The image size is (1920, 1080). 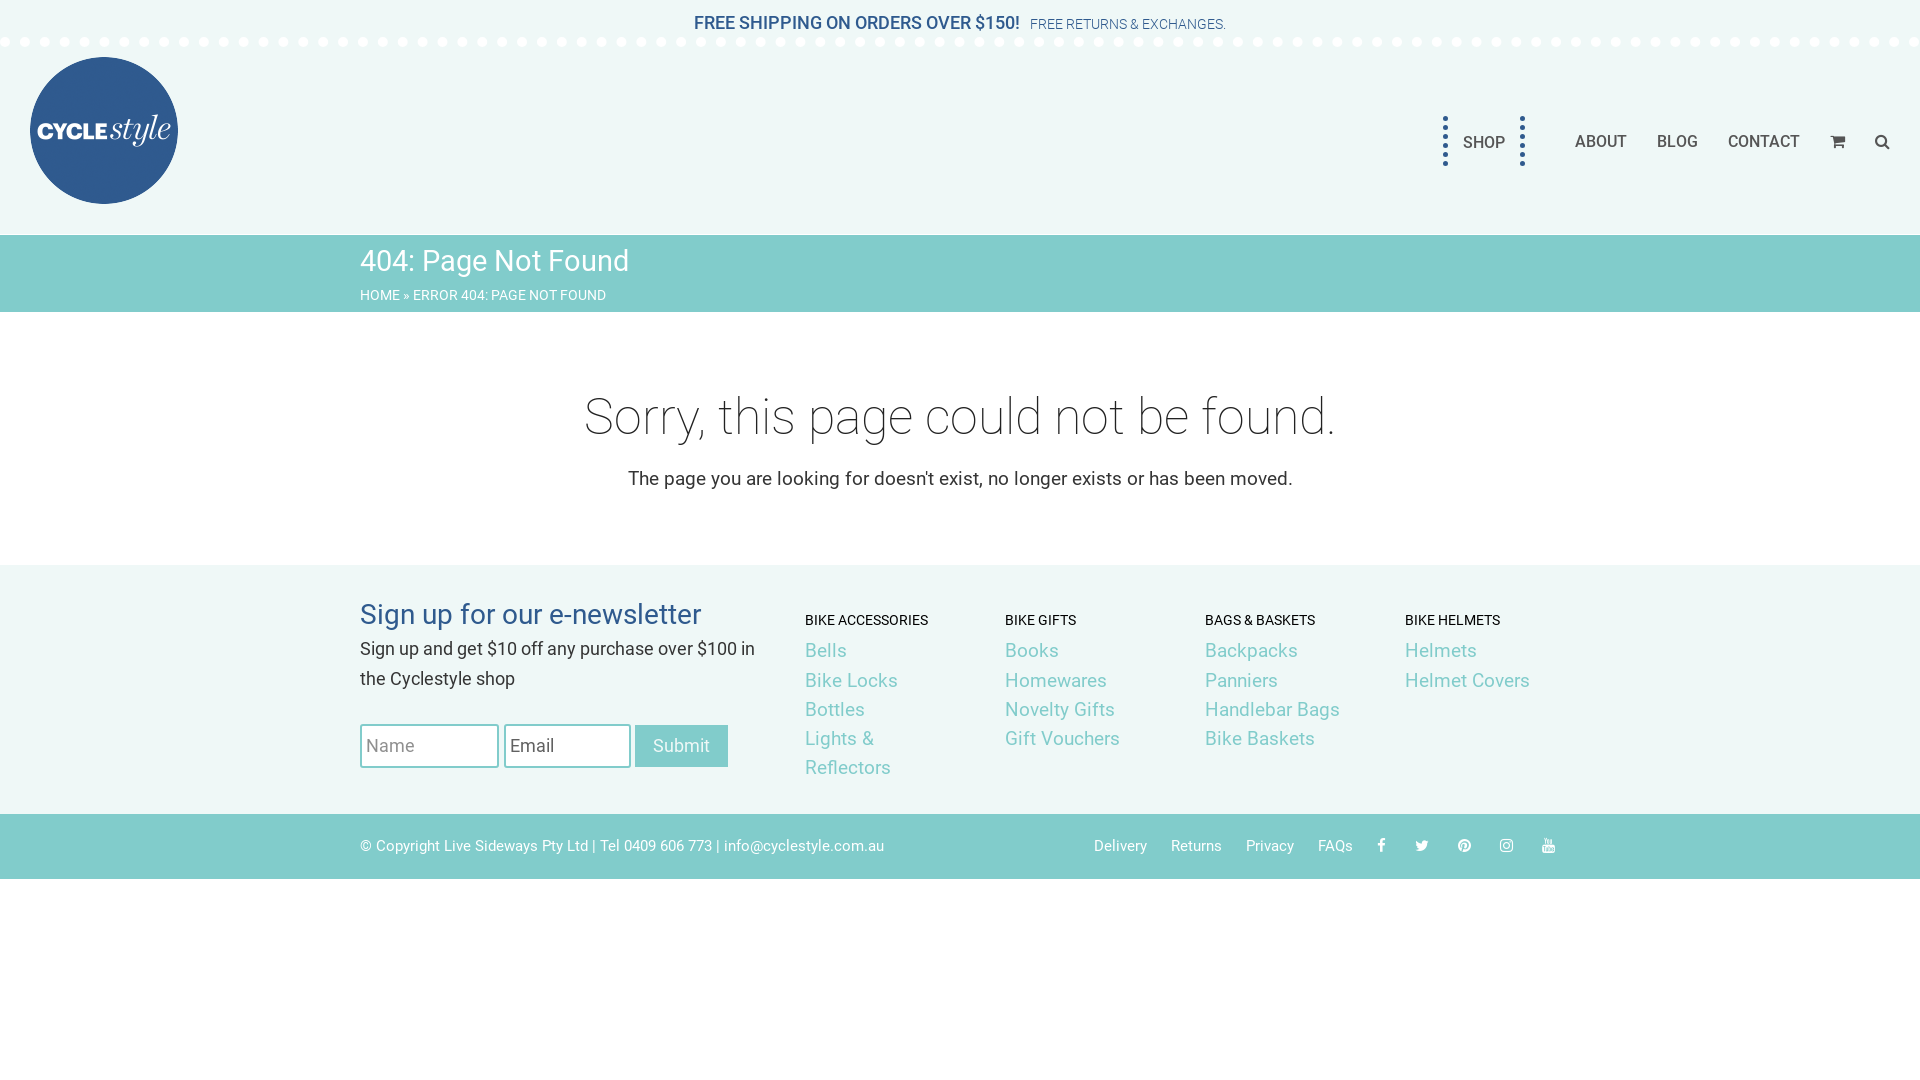 I want to click on BLOG, so click(x=1678, y=141).